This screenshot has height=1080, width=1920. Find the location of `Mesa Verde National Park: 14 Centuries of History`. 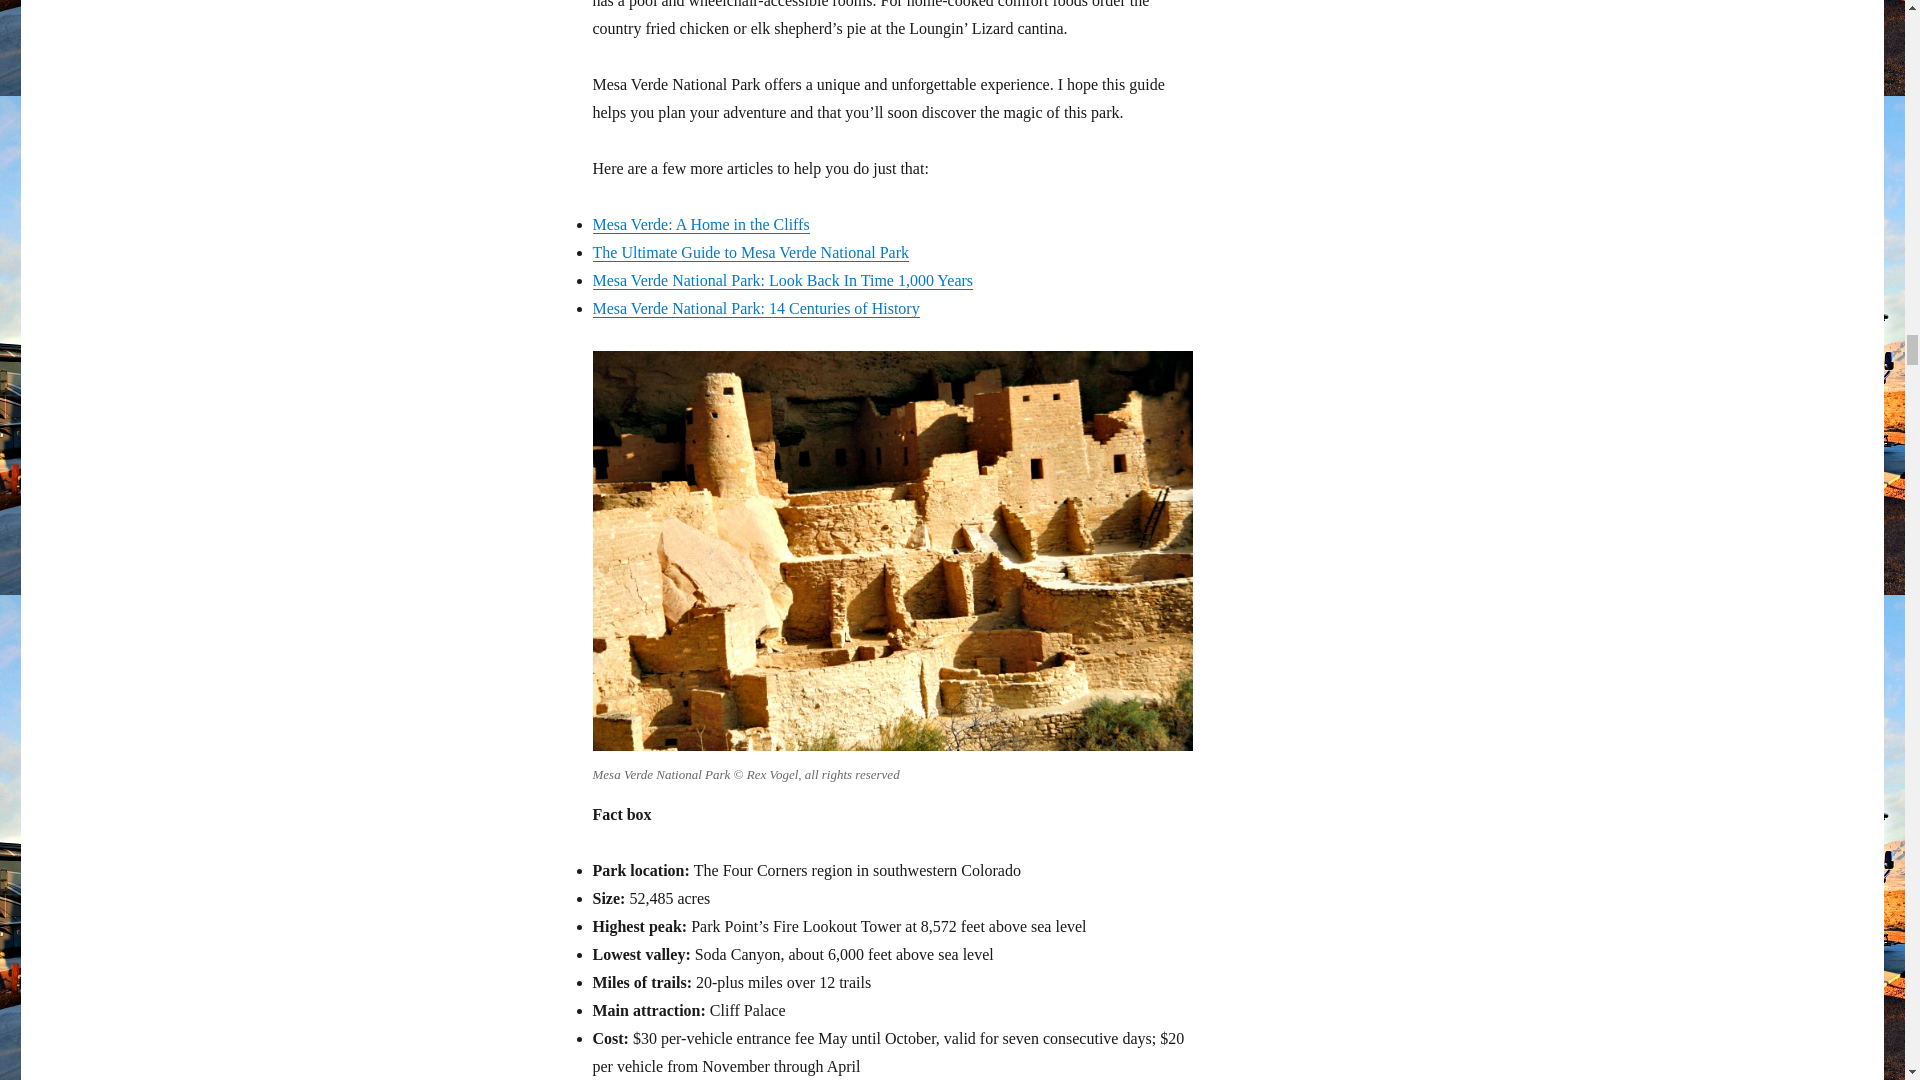

Mesa Verde National Park: 14 Centuries of History is located at coordinates (755, 308).